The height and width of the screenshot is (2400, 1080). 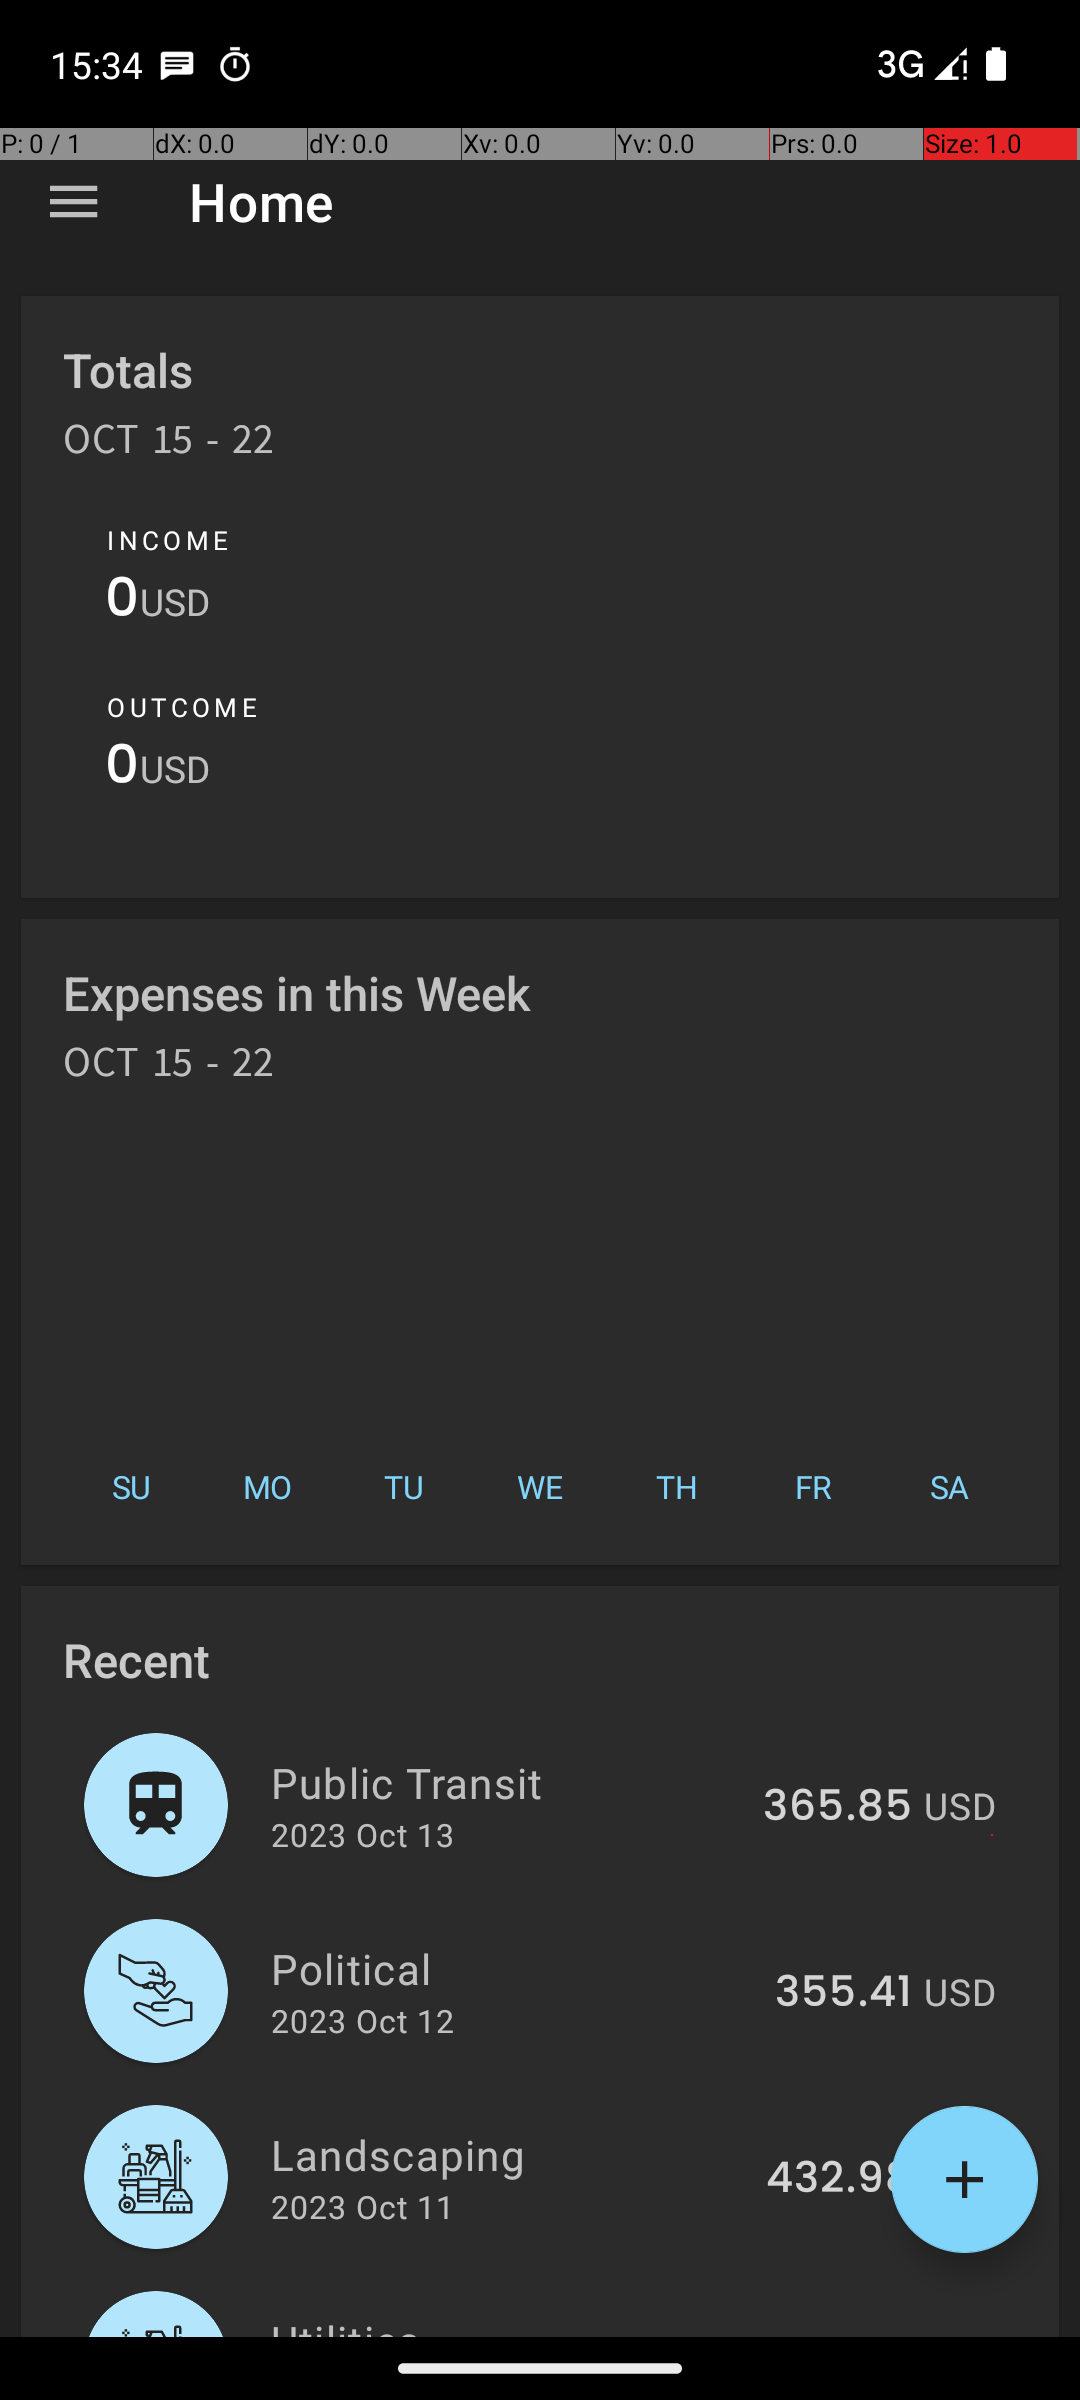 What do you see at coordinates (839, 2179) in the screenshot?
I see `432.98` at bounding box center [839, 2179].